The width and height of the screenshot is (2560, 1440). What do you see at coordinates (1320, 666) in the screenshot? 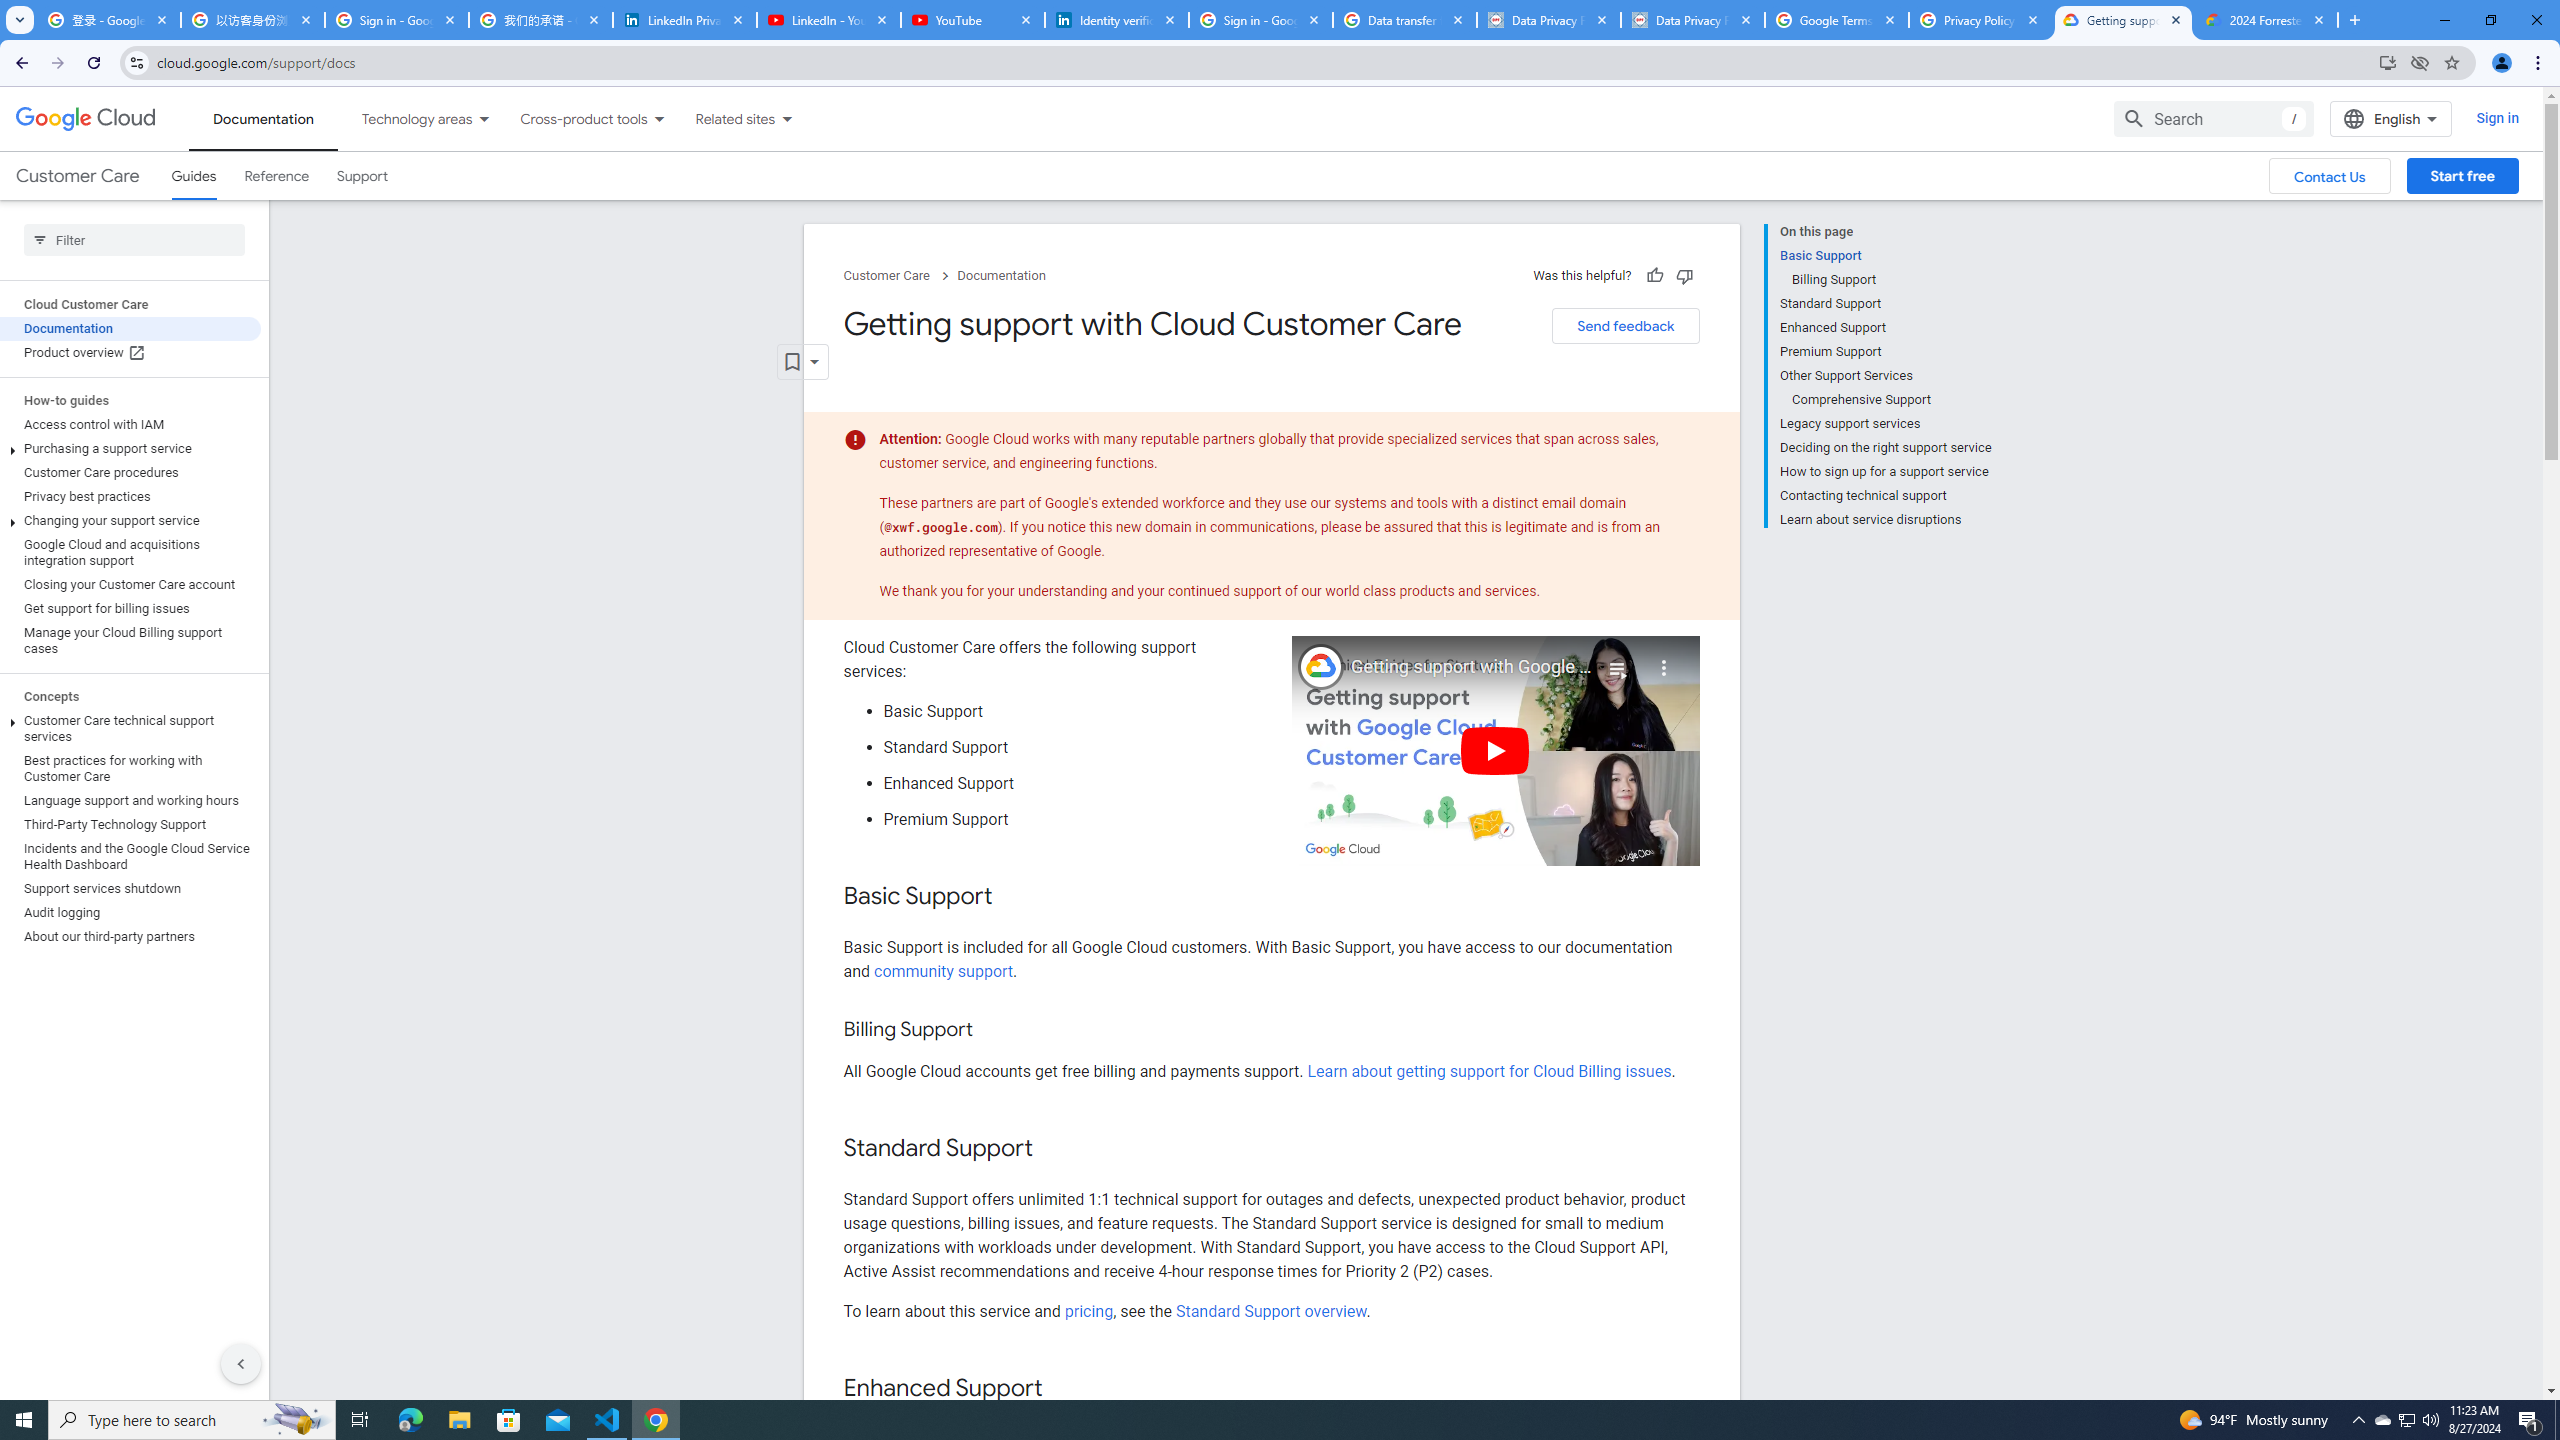
I see `Photo image of Google Cloud Tech` at bounding box center [1320, 666].